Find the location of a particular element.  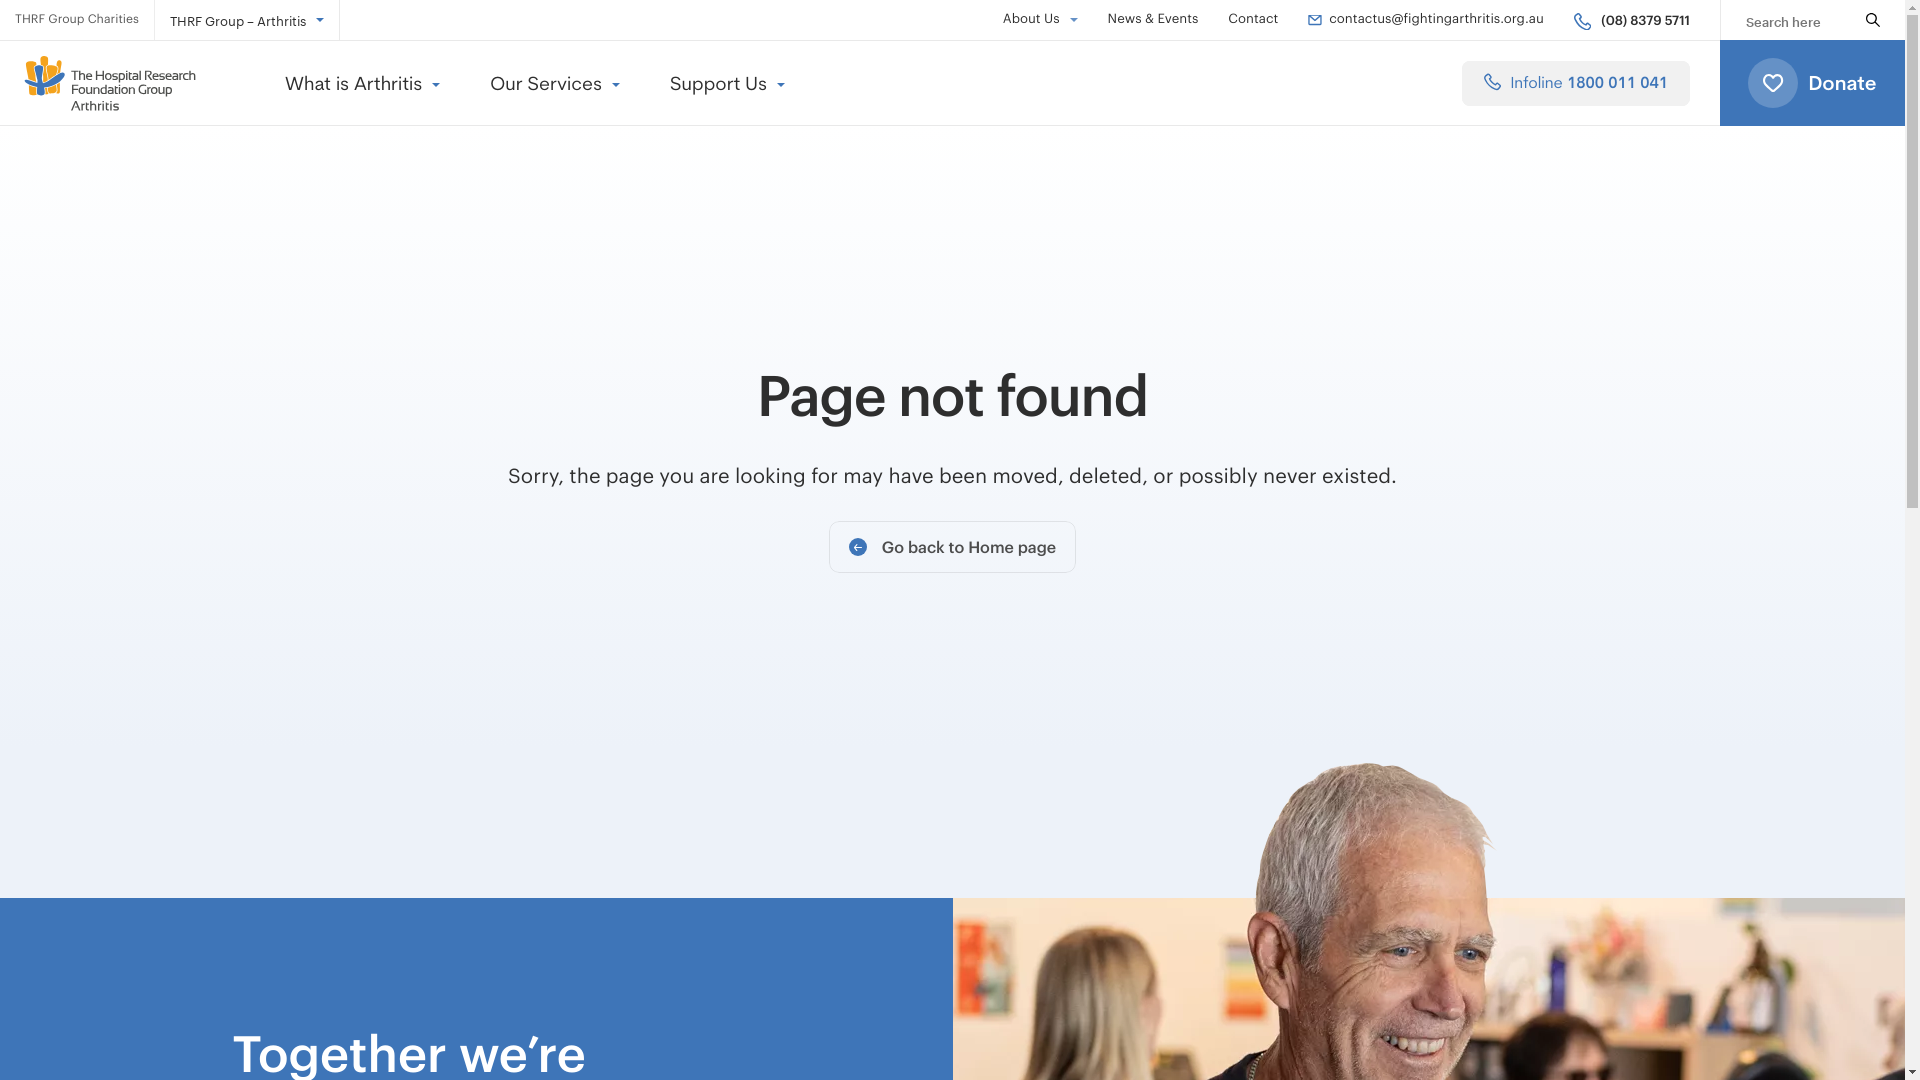

Skip to Content is located at coordinates (10, 10).